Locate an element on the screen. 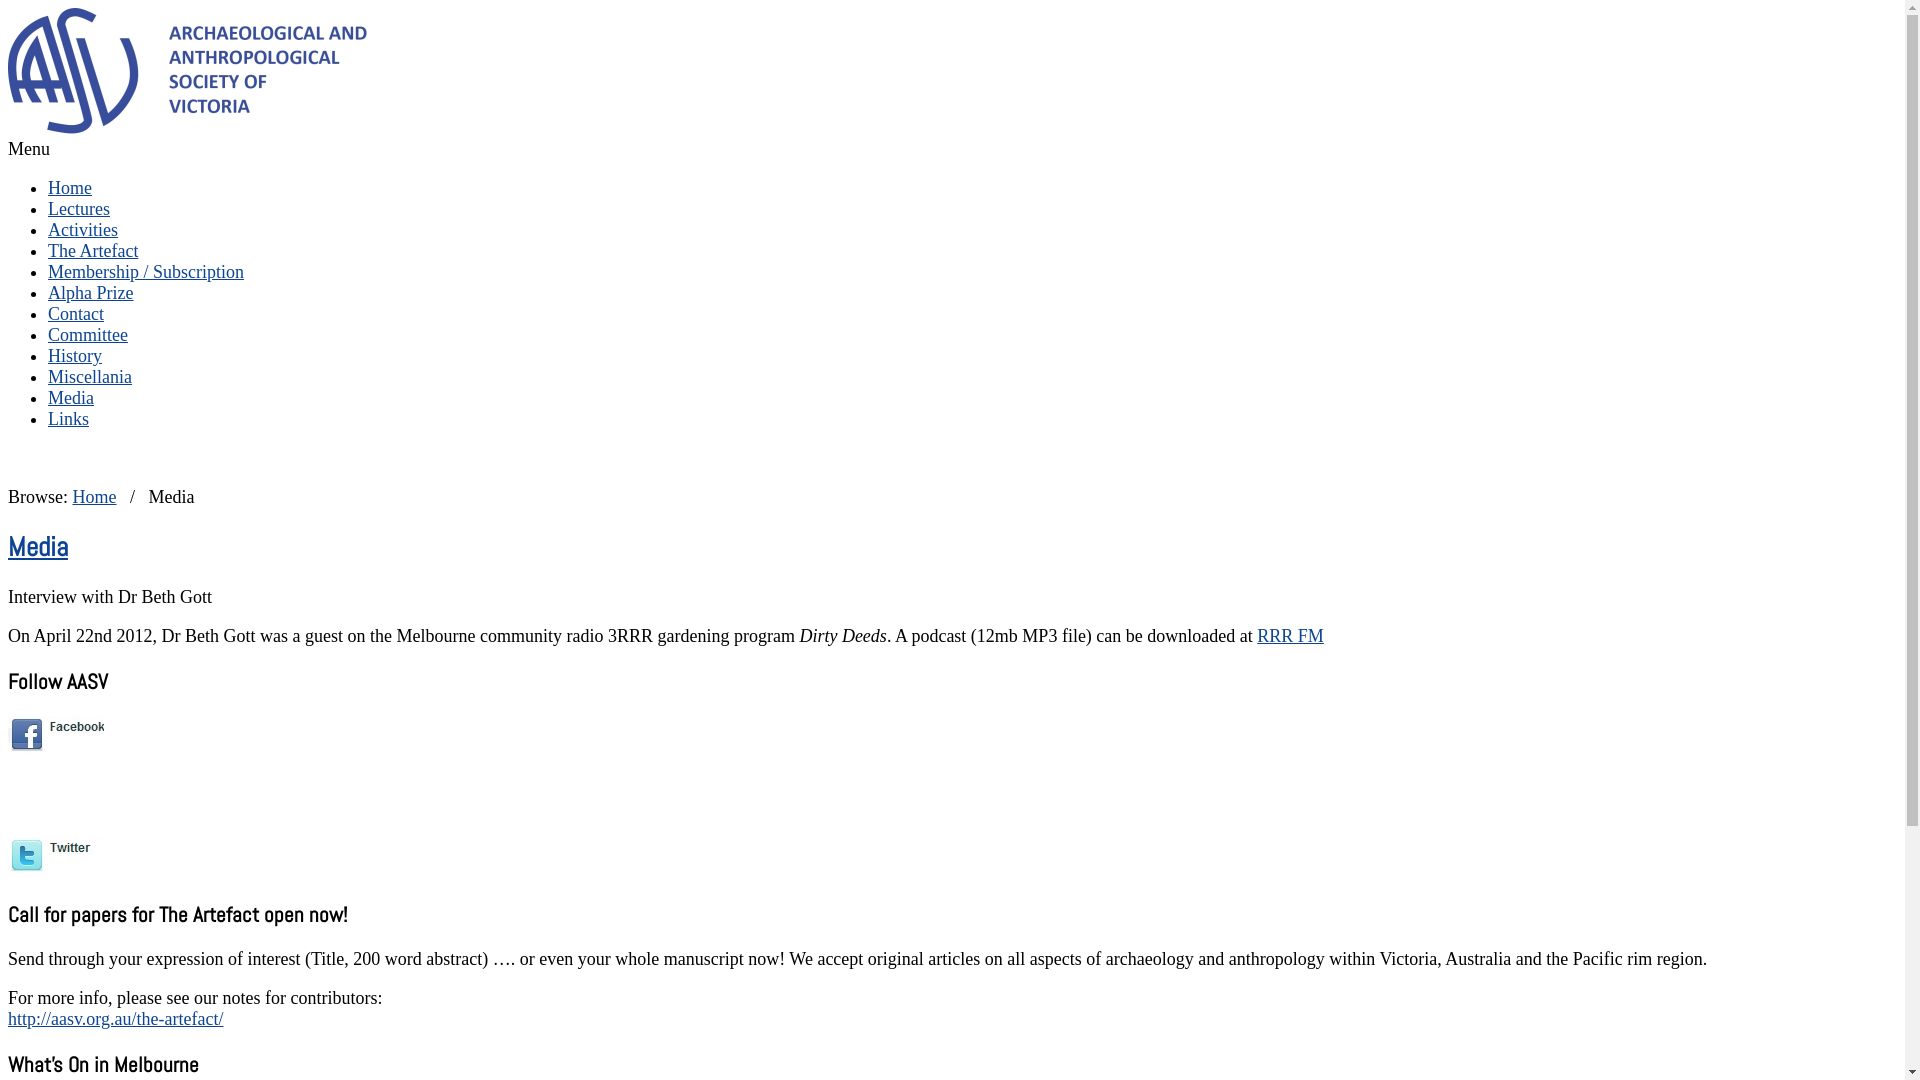 Image resolution: width=1920 pixels, height=1080 pixels. Miscellania is located at coordinates (90, 377).